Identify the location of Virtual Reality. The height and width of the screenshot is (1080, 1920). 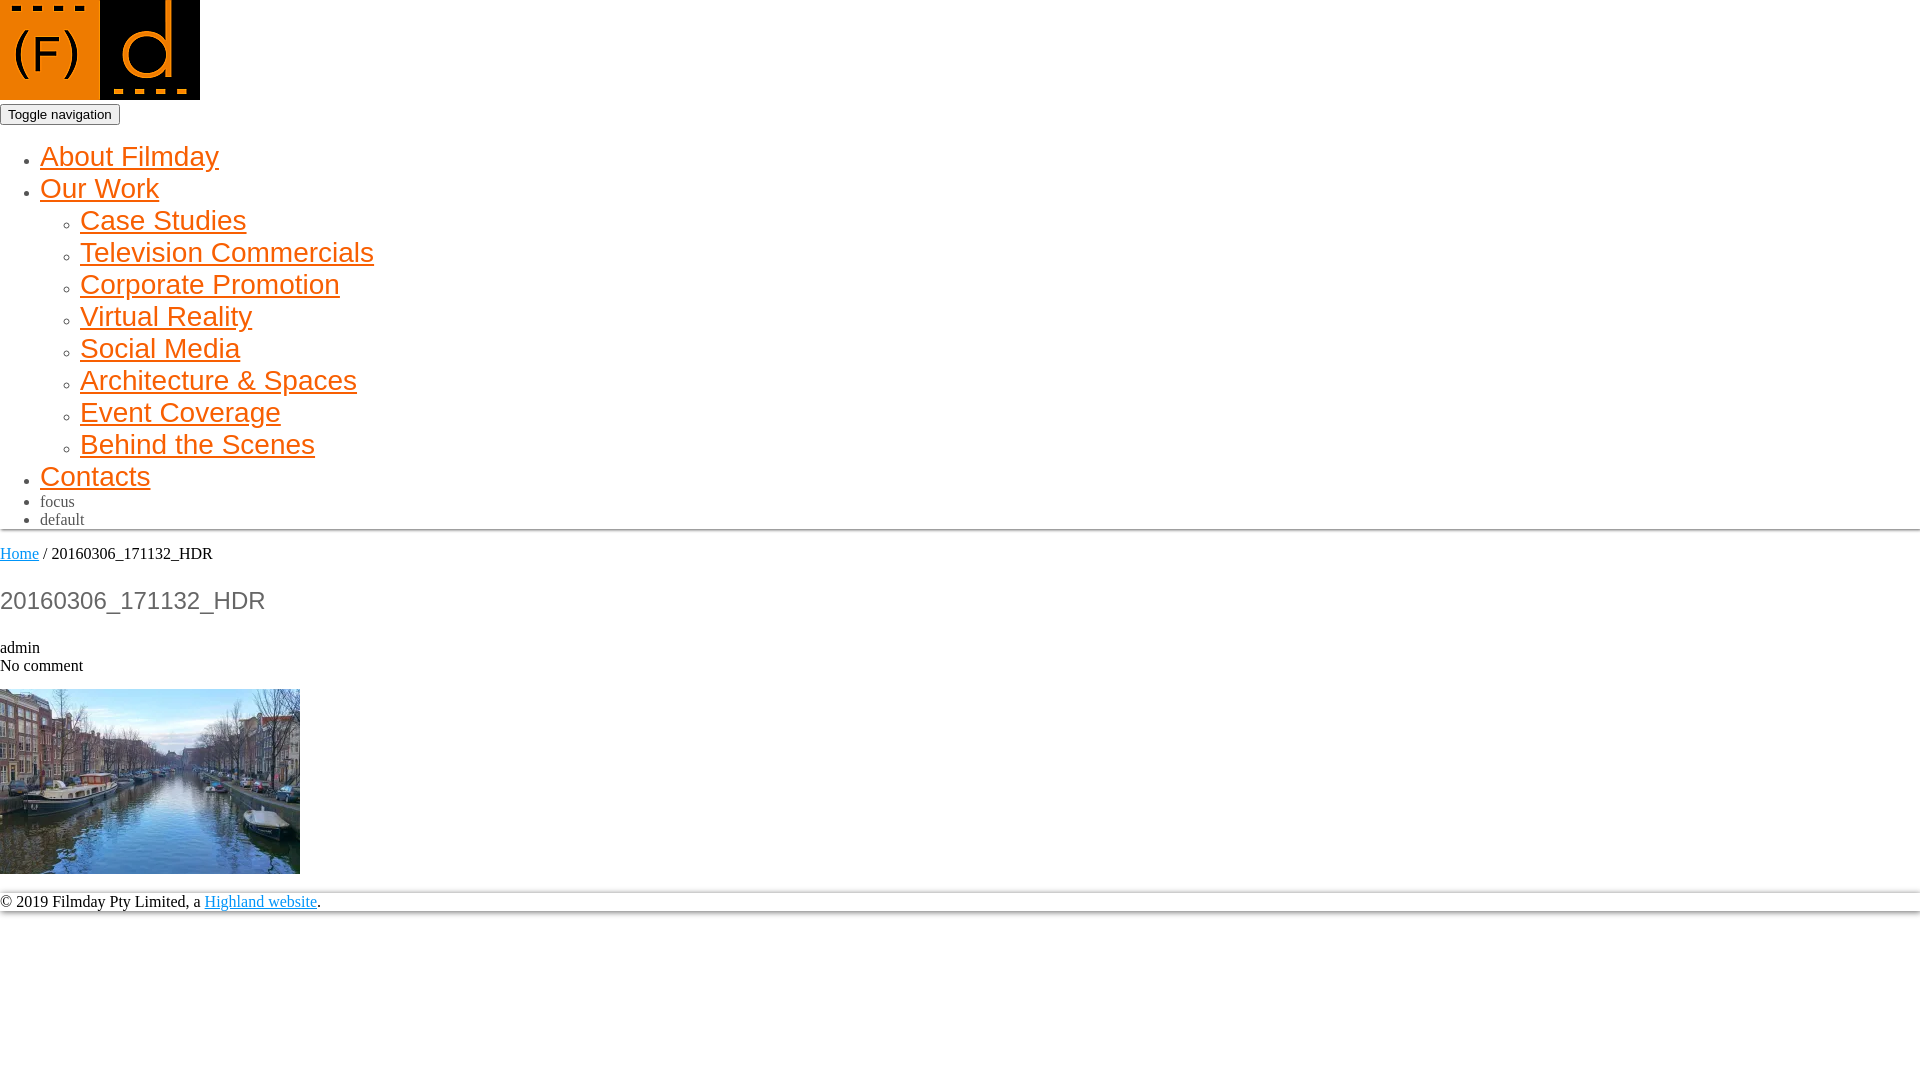
(166, 316).